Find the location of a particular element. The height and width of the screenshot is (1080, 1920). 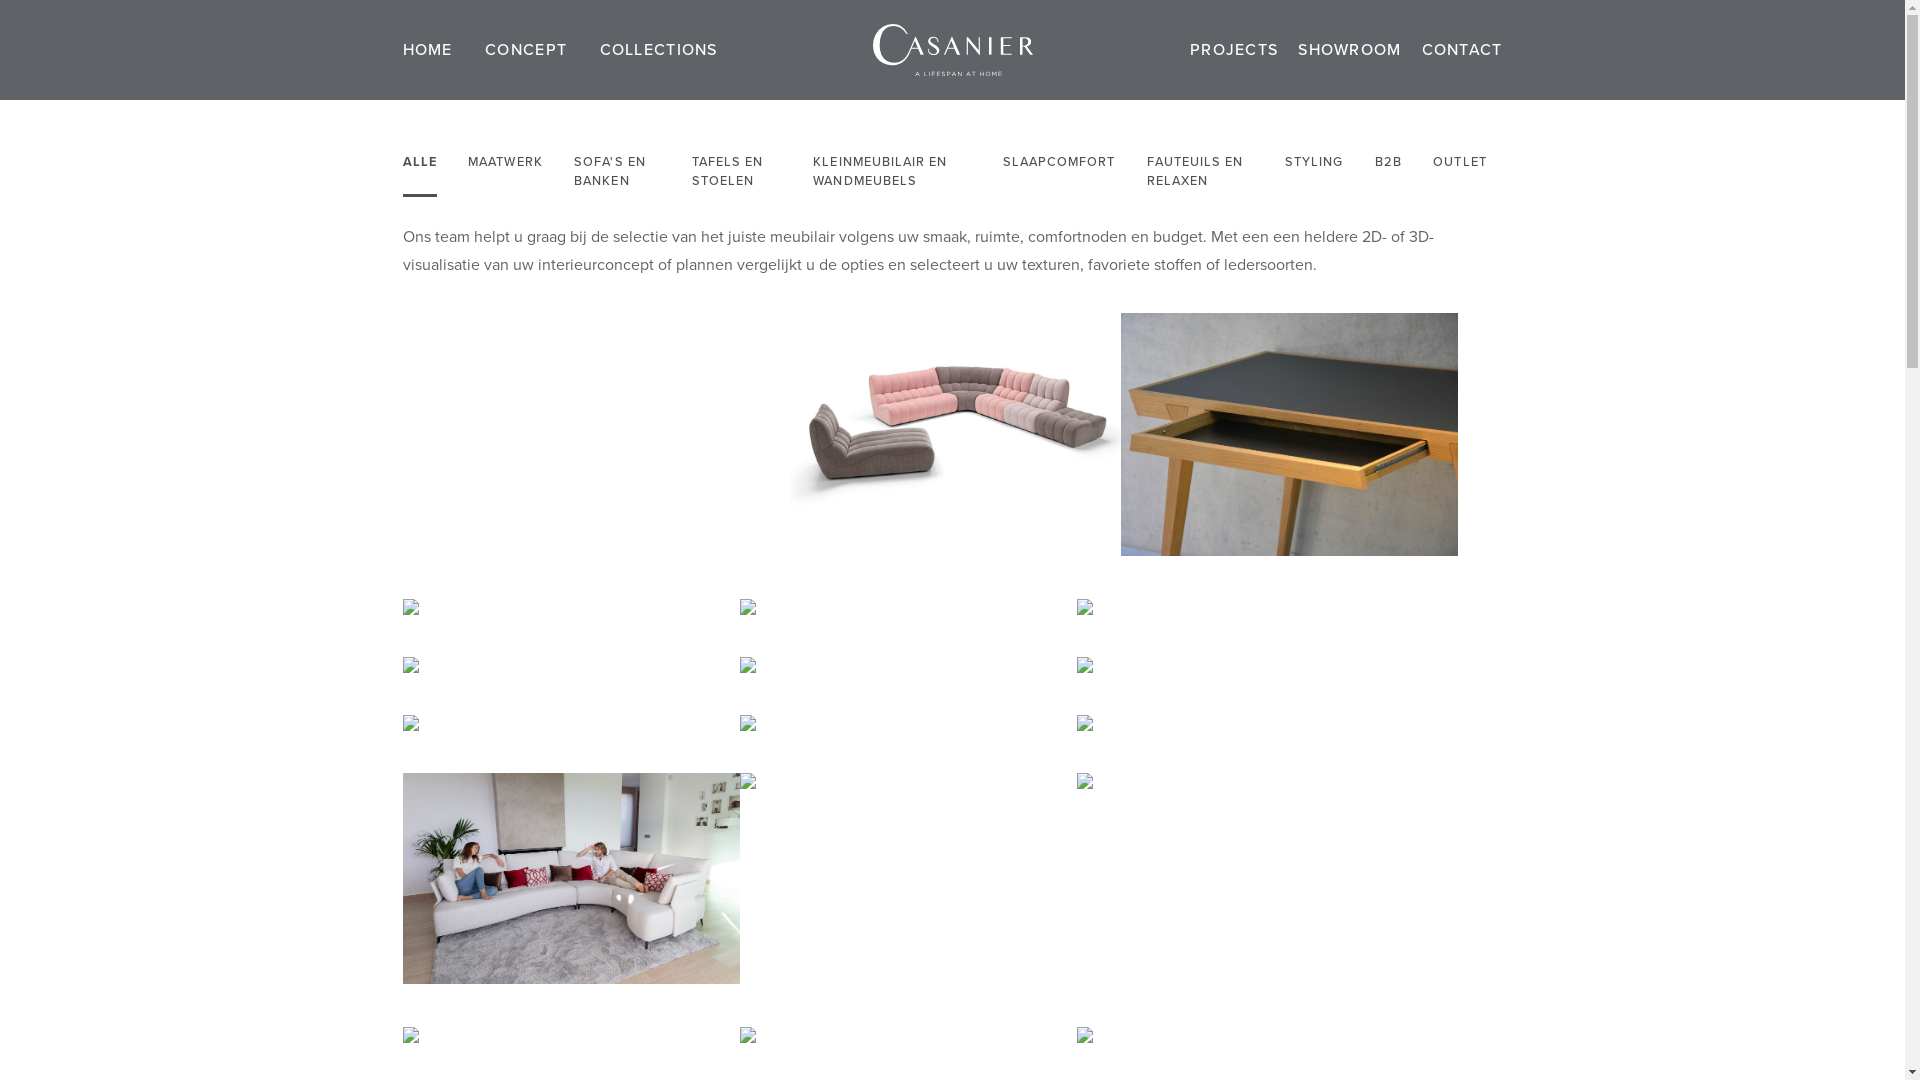

COLLECTIONS is located at coordinates (659, 50).